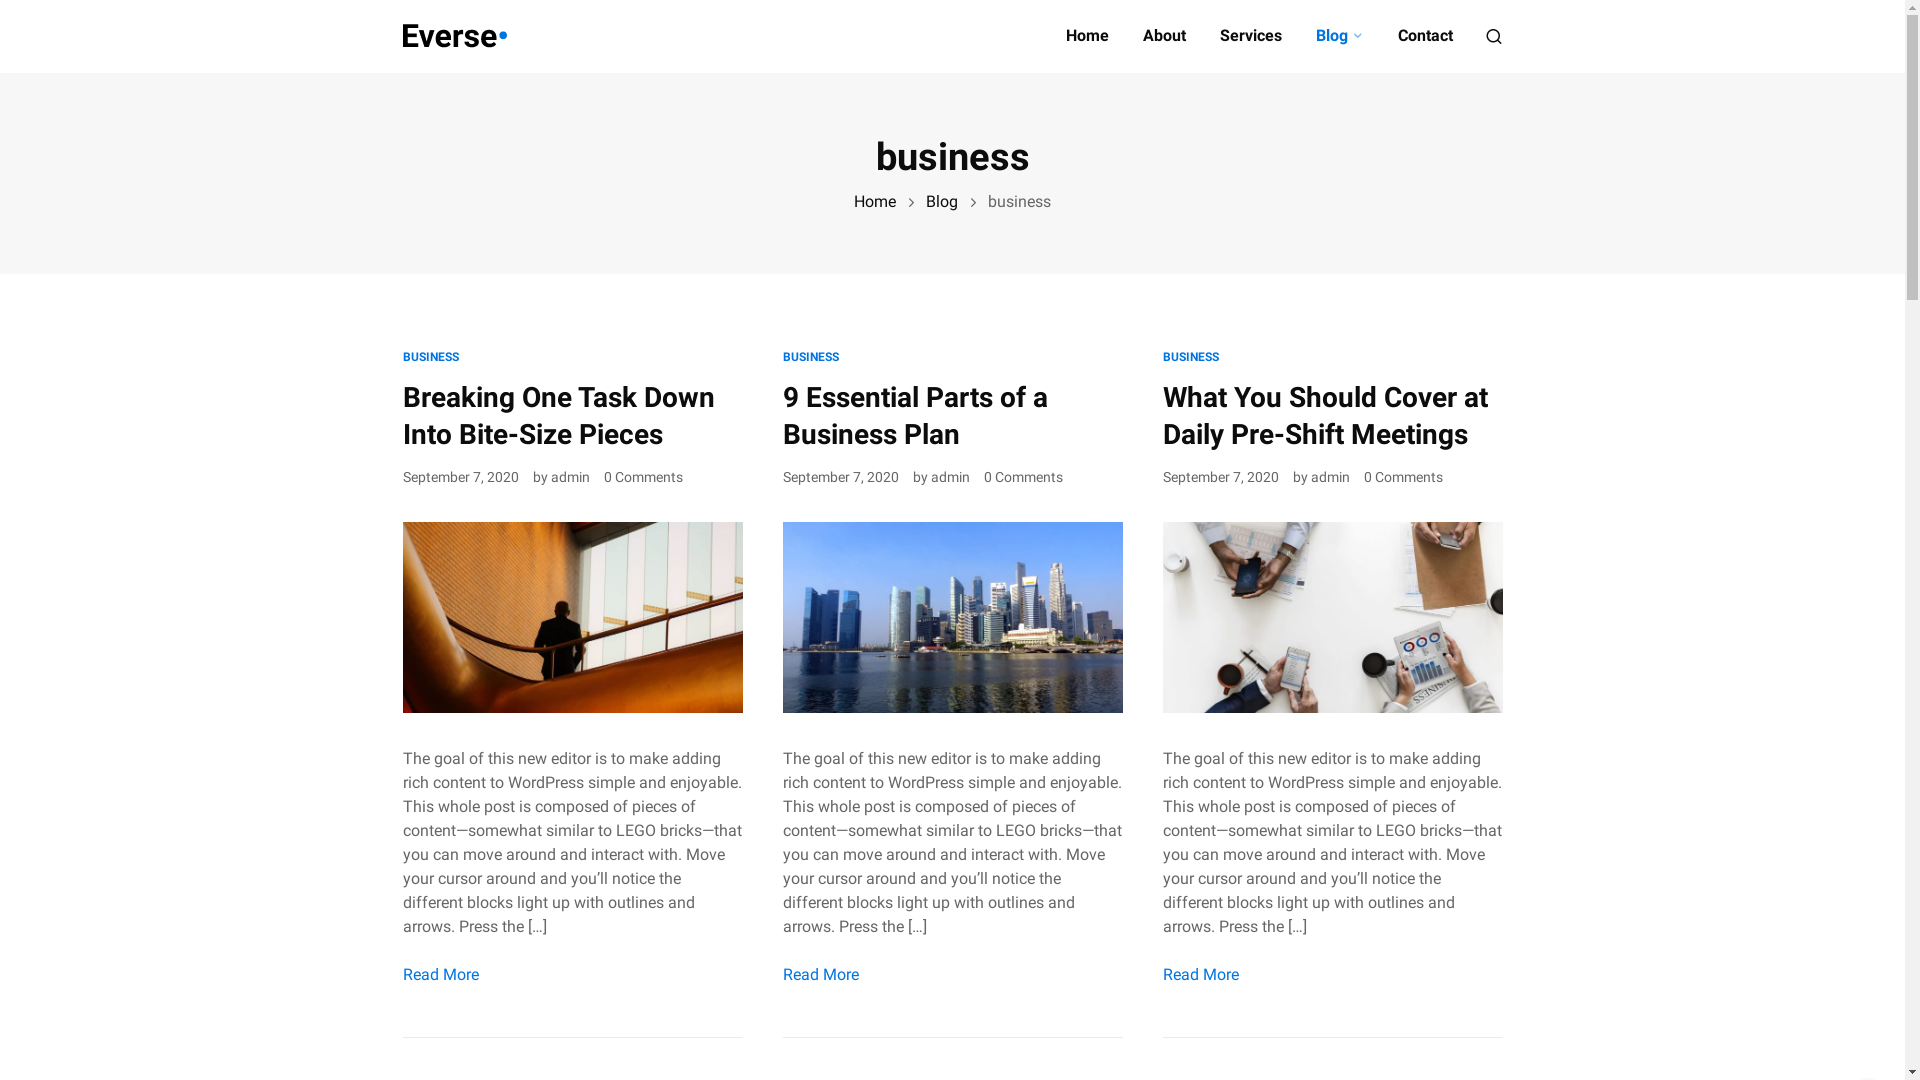  I want to click on 0 Comments, so click(644, 478).